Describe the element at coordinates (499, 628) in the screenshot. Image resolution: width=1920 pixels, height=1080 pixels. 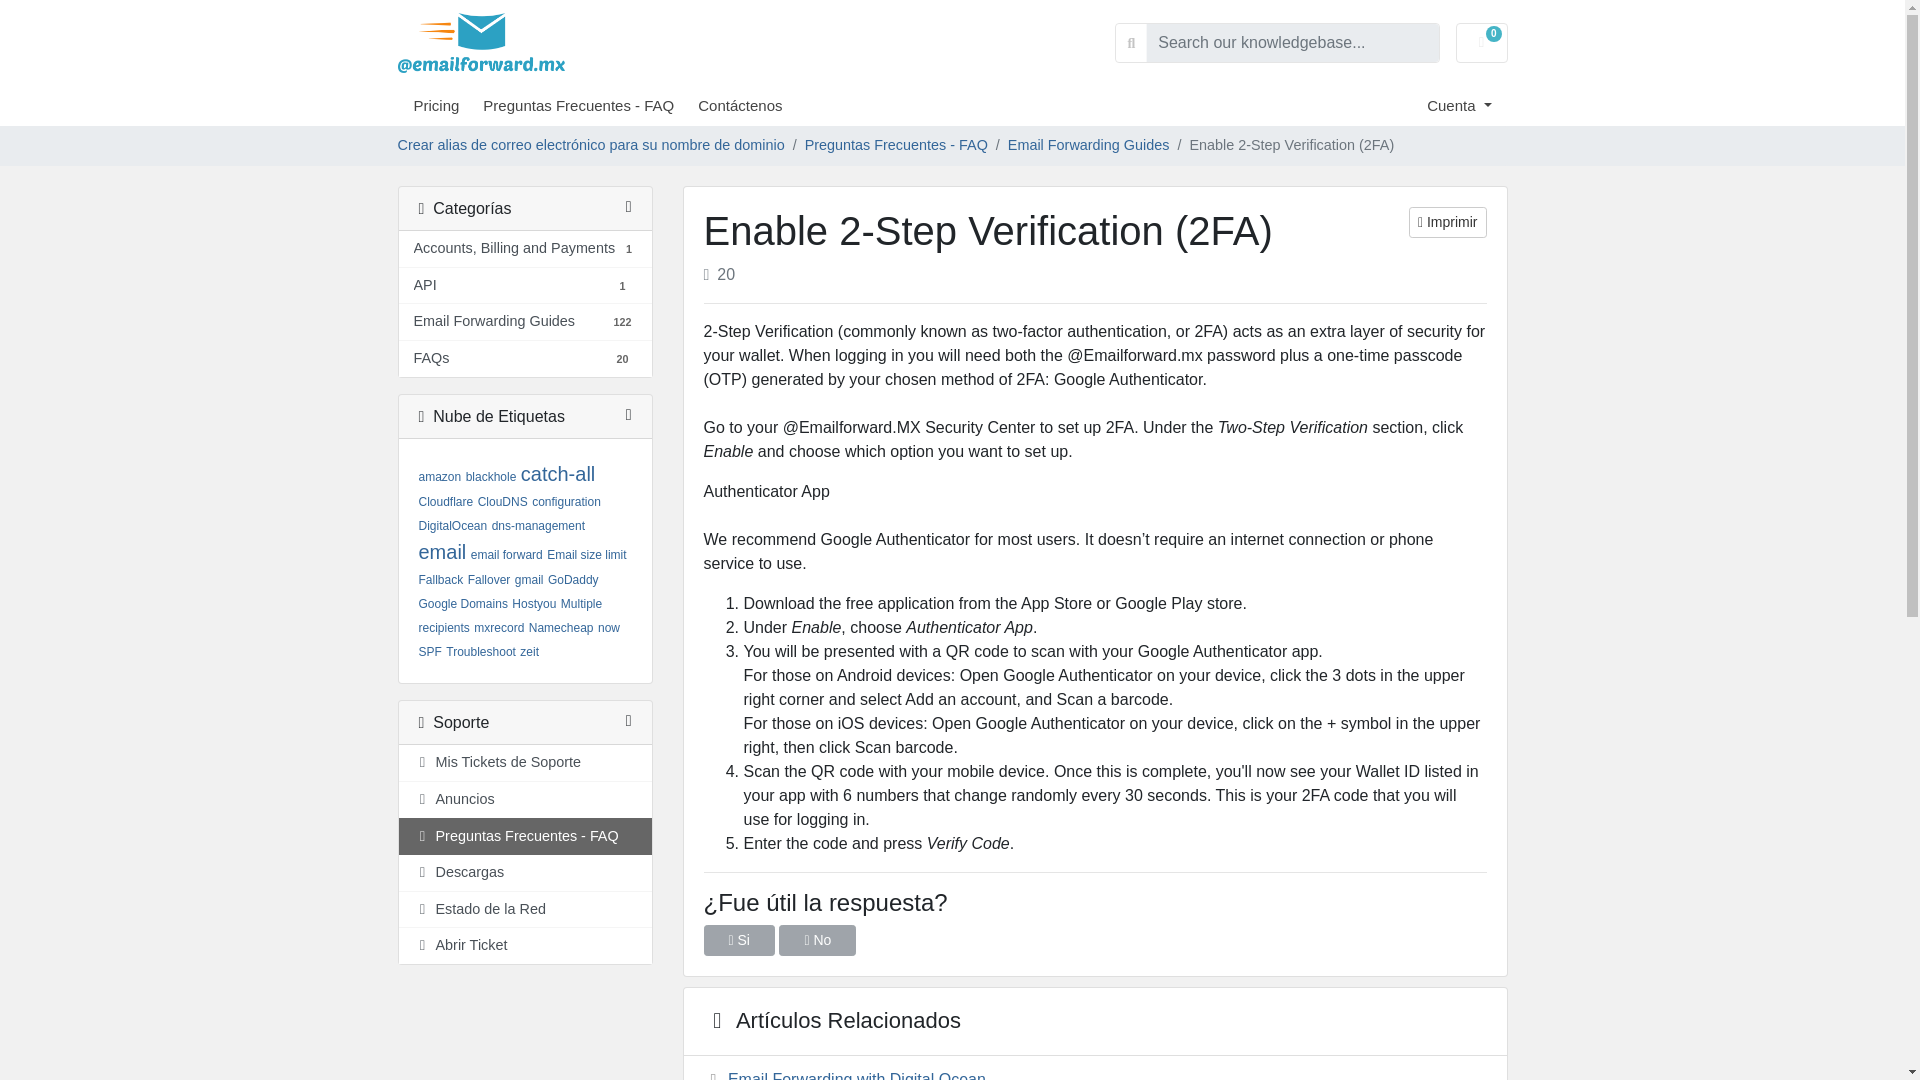
I see `blackhole` at that location.